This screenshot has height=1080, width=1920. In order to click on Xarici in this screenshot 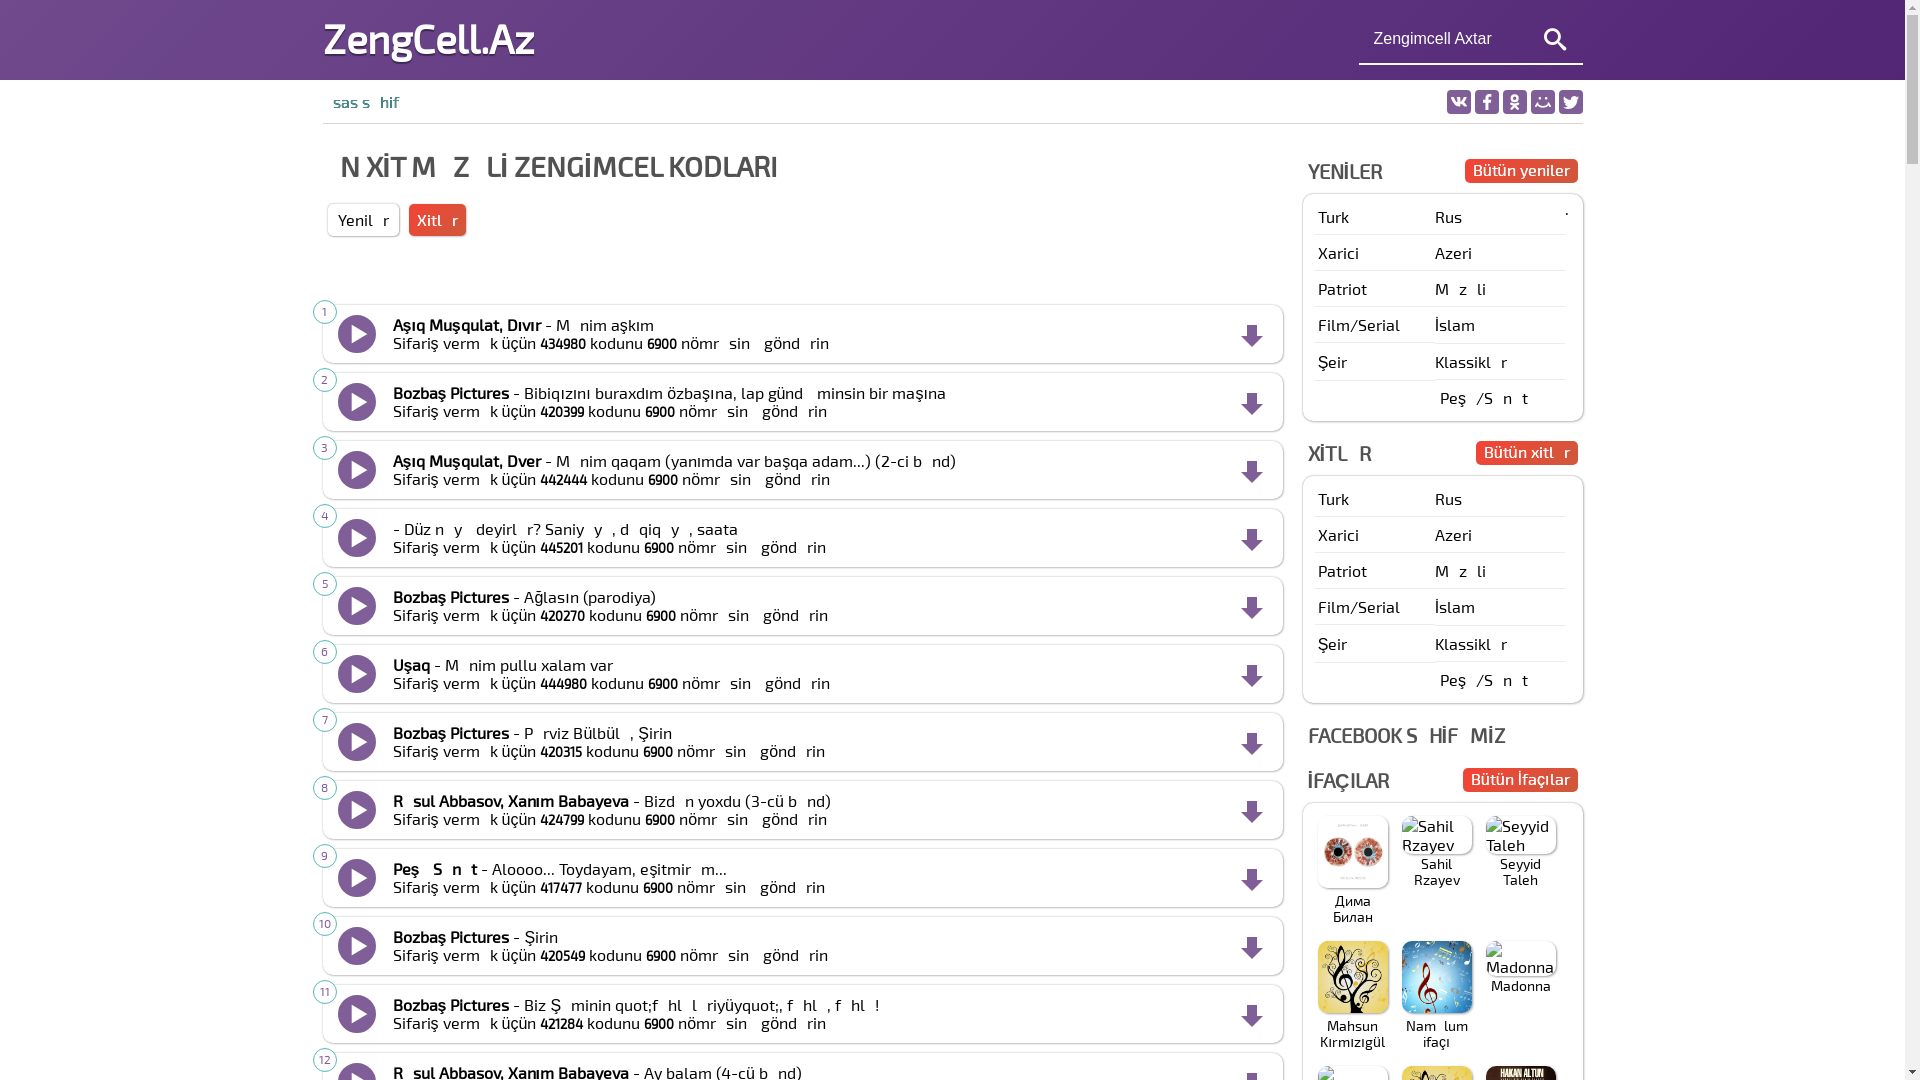, I will do `click(1376, 252)`.